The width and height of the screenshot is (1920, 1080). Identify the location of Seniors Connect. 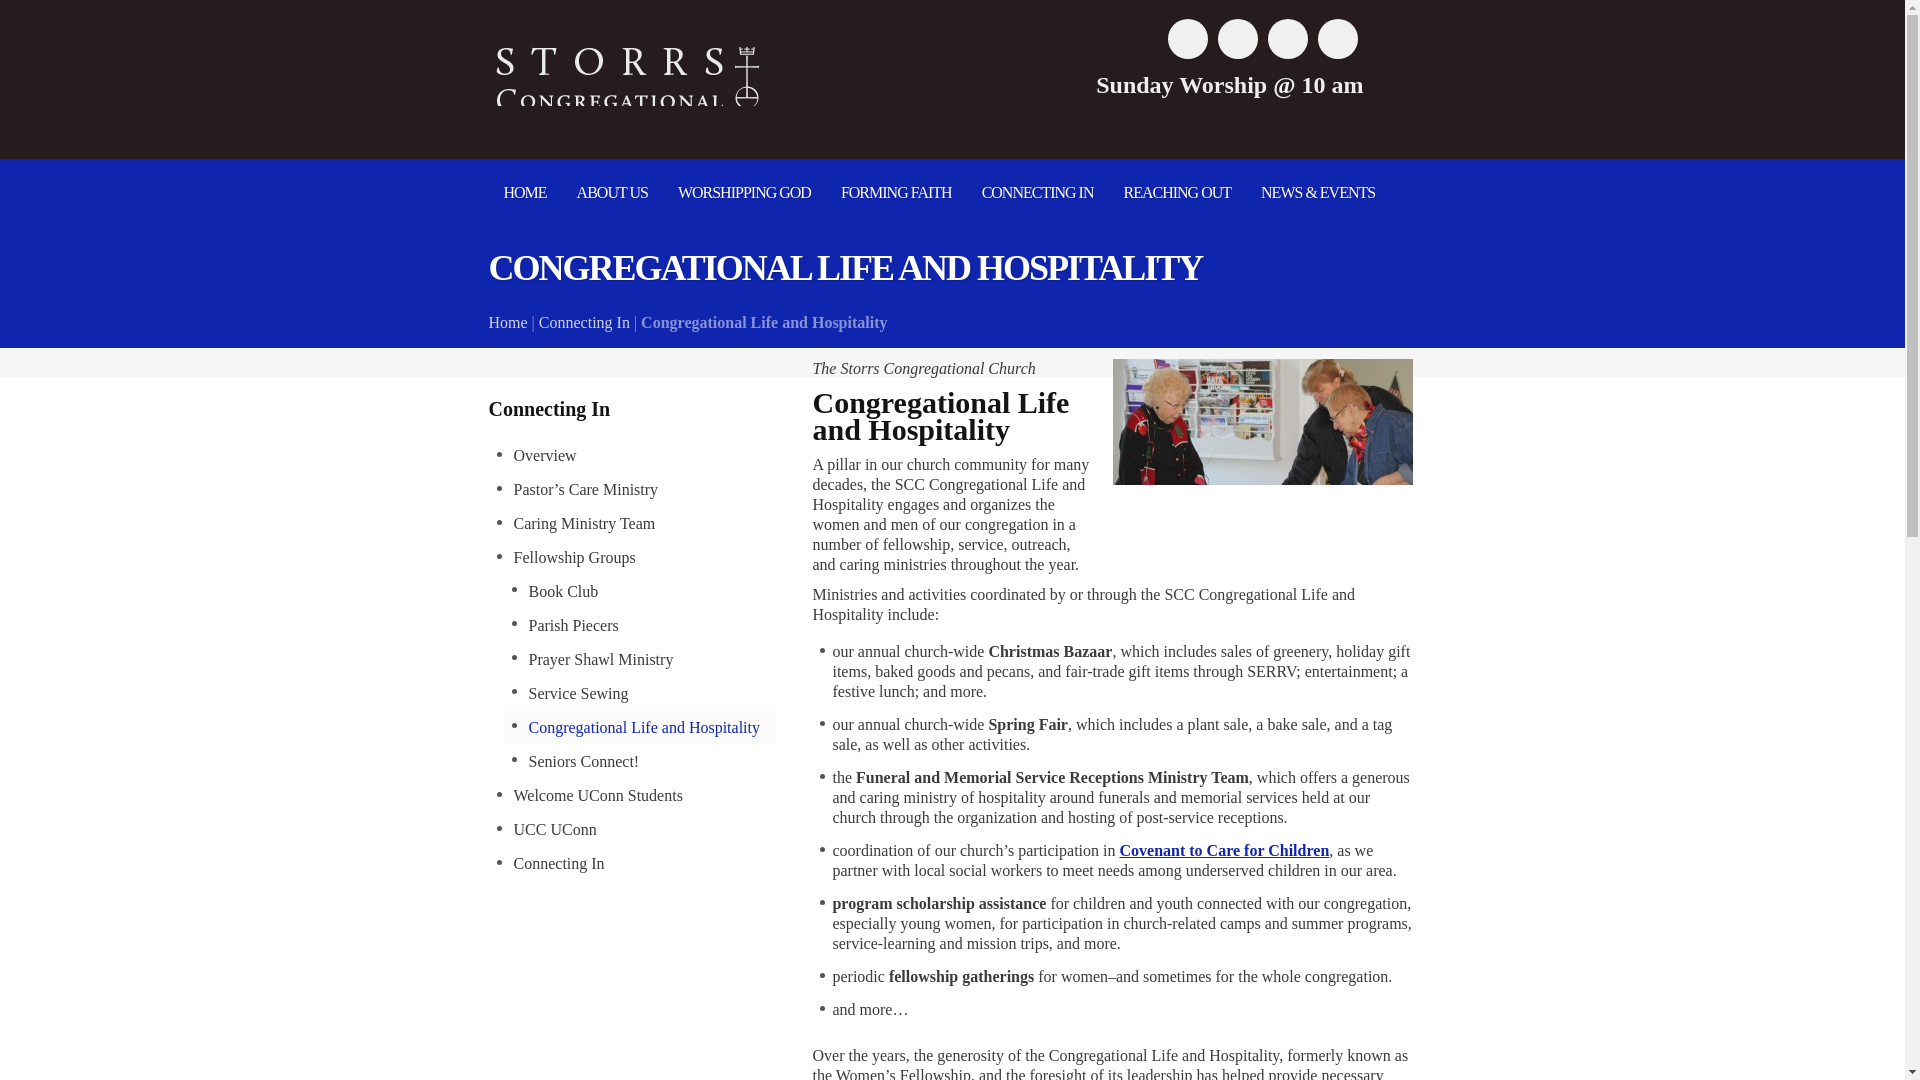
(631, 863).